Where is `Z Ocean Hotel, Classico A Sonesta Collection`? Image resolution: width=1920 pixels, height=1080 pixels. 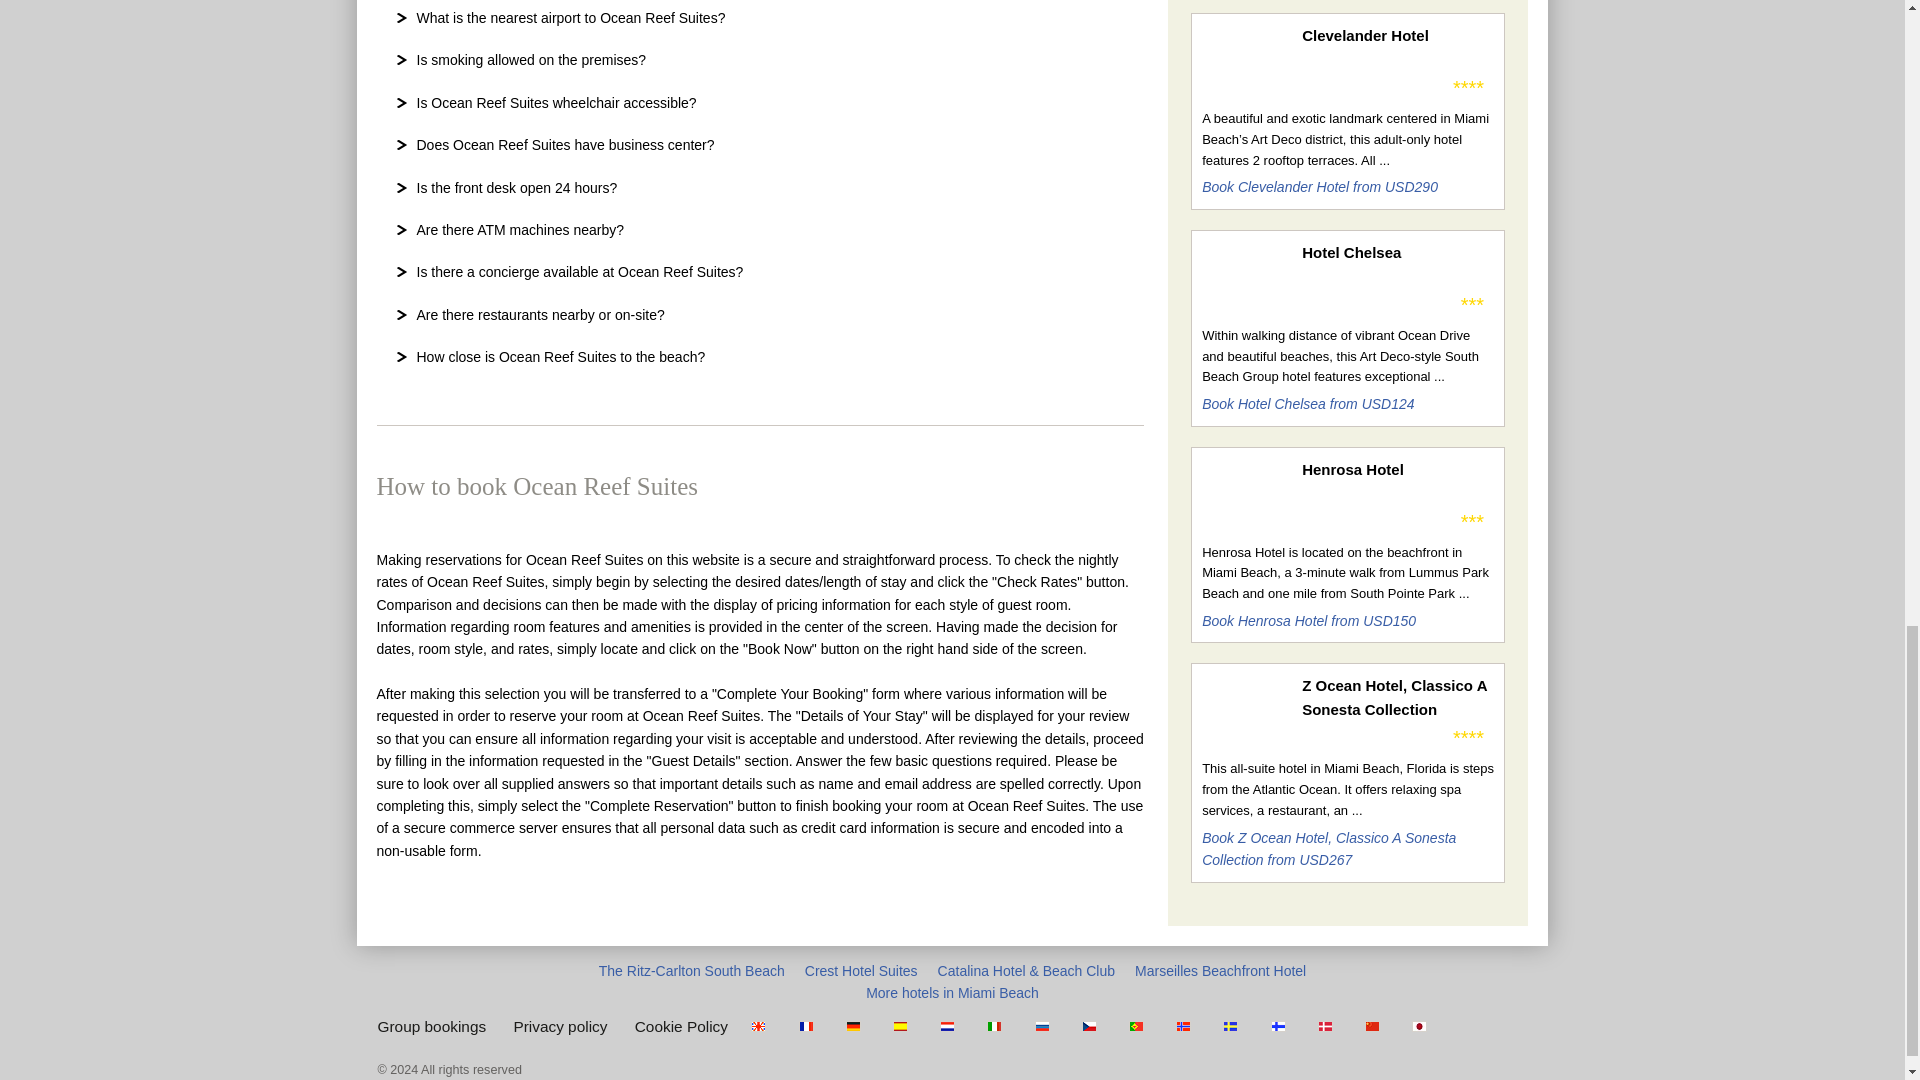
Z Ocean Hotel, Classico A Sonesta Collection is located at coordinates (1397, 698).